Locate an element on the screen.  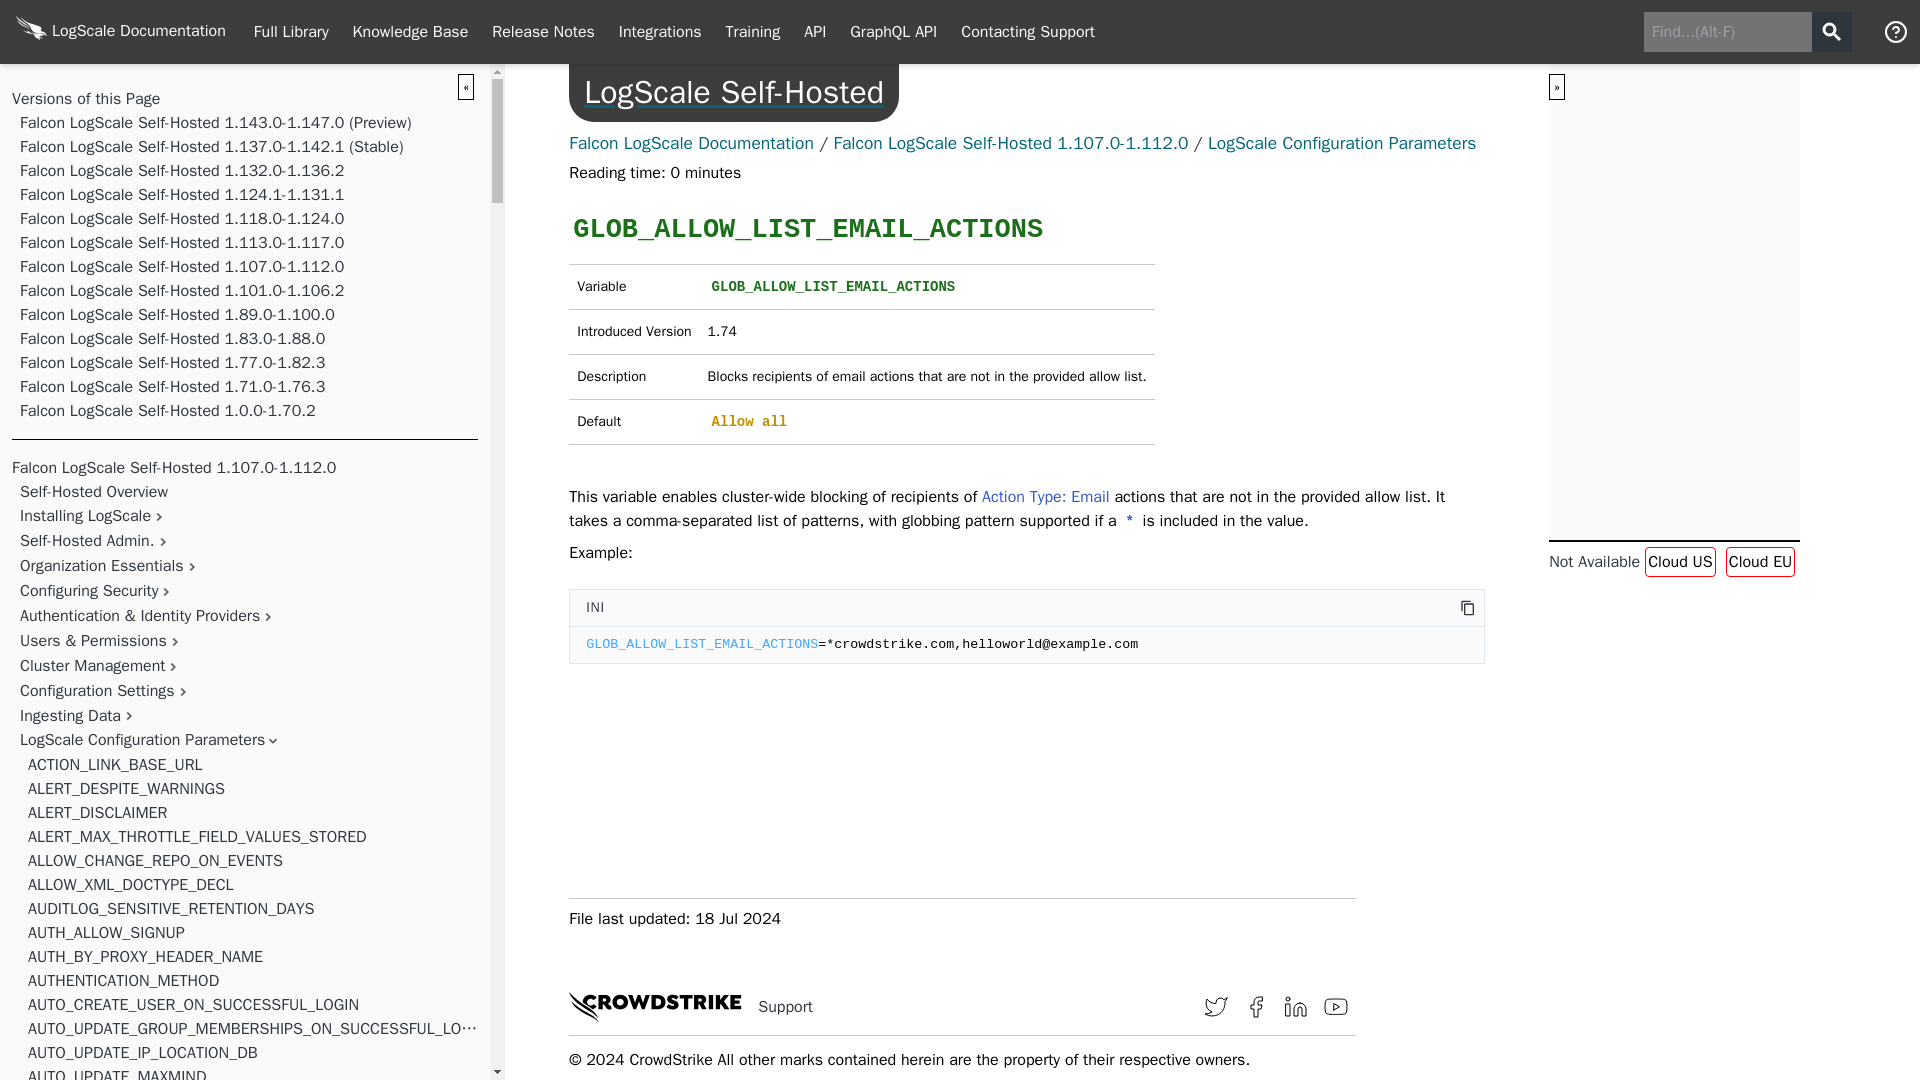
API is located at coordinates (814, 32).